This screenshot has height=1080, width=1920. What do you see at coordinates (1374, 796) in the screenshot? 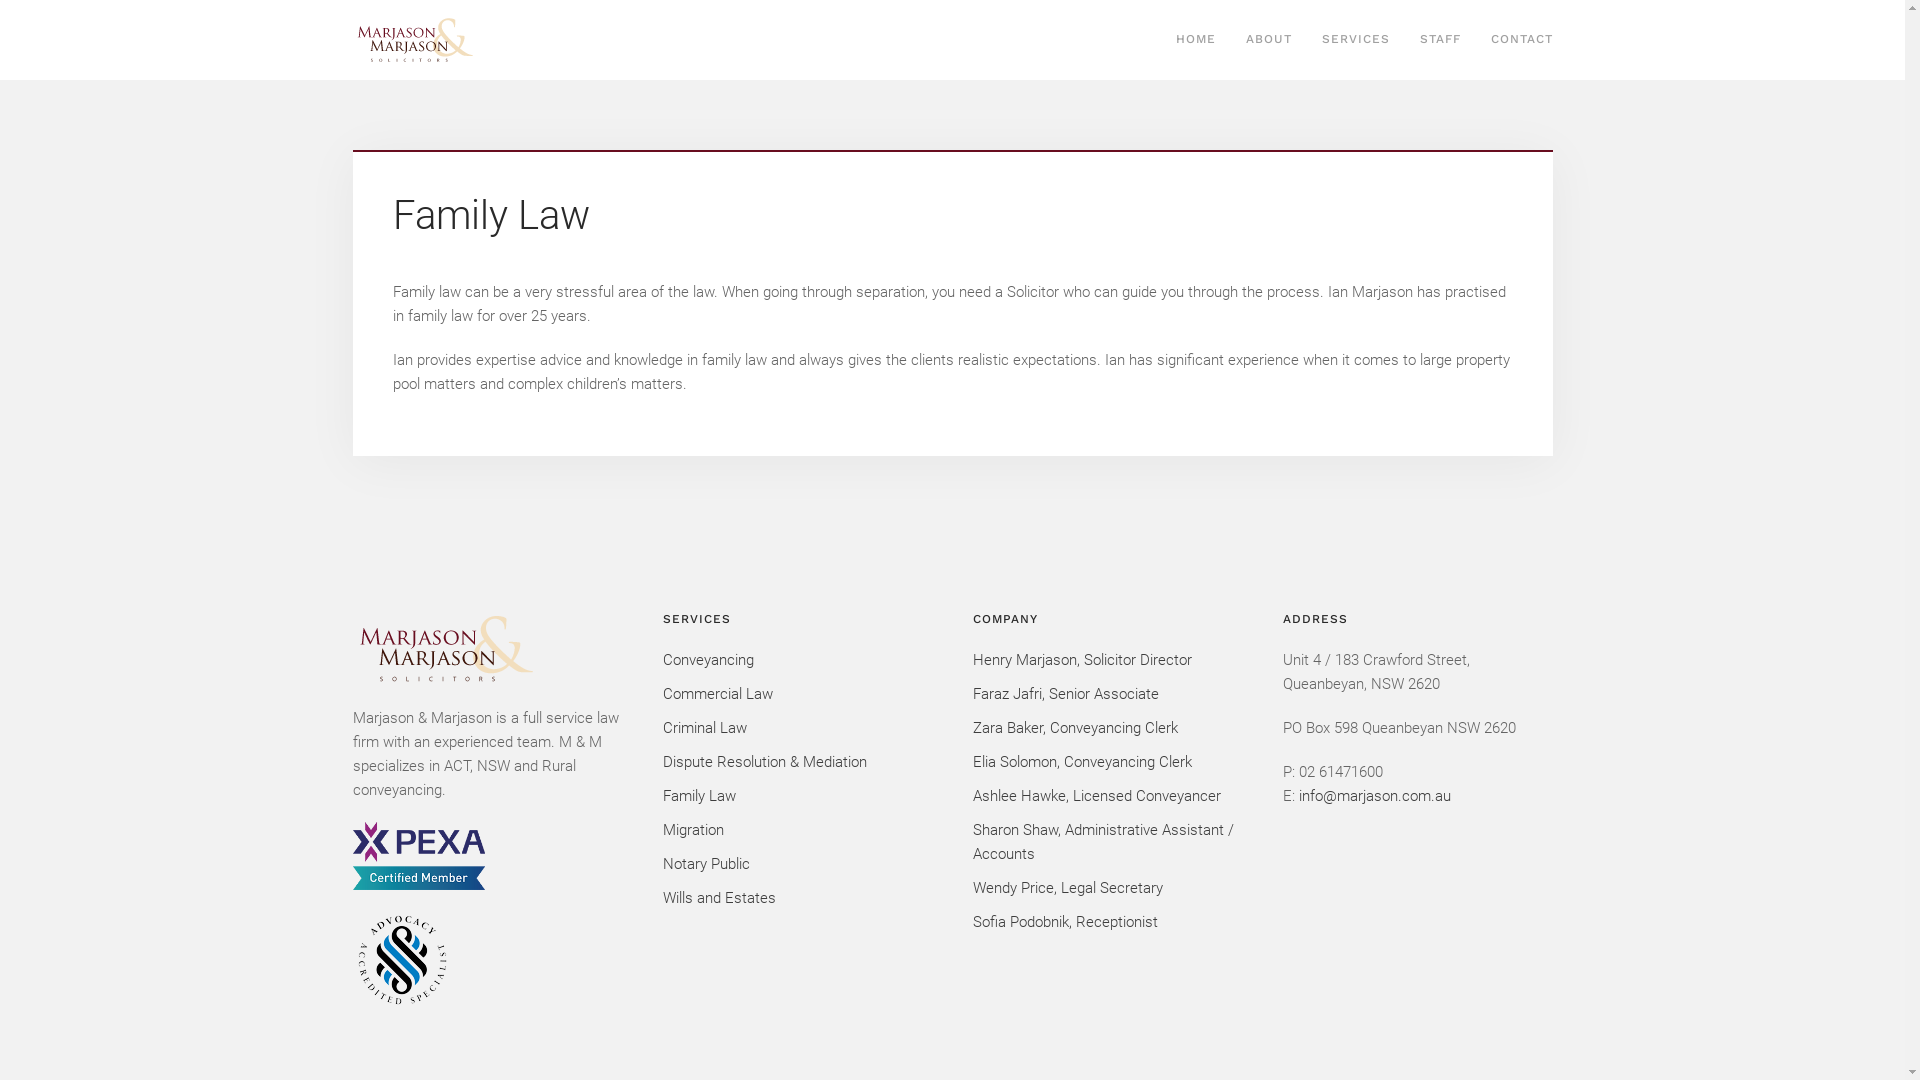
I see `info@marjason.com.au` at bounding box center [1374, 796].